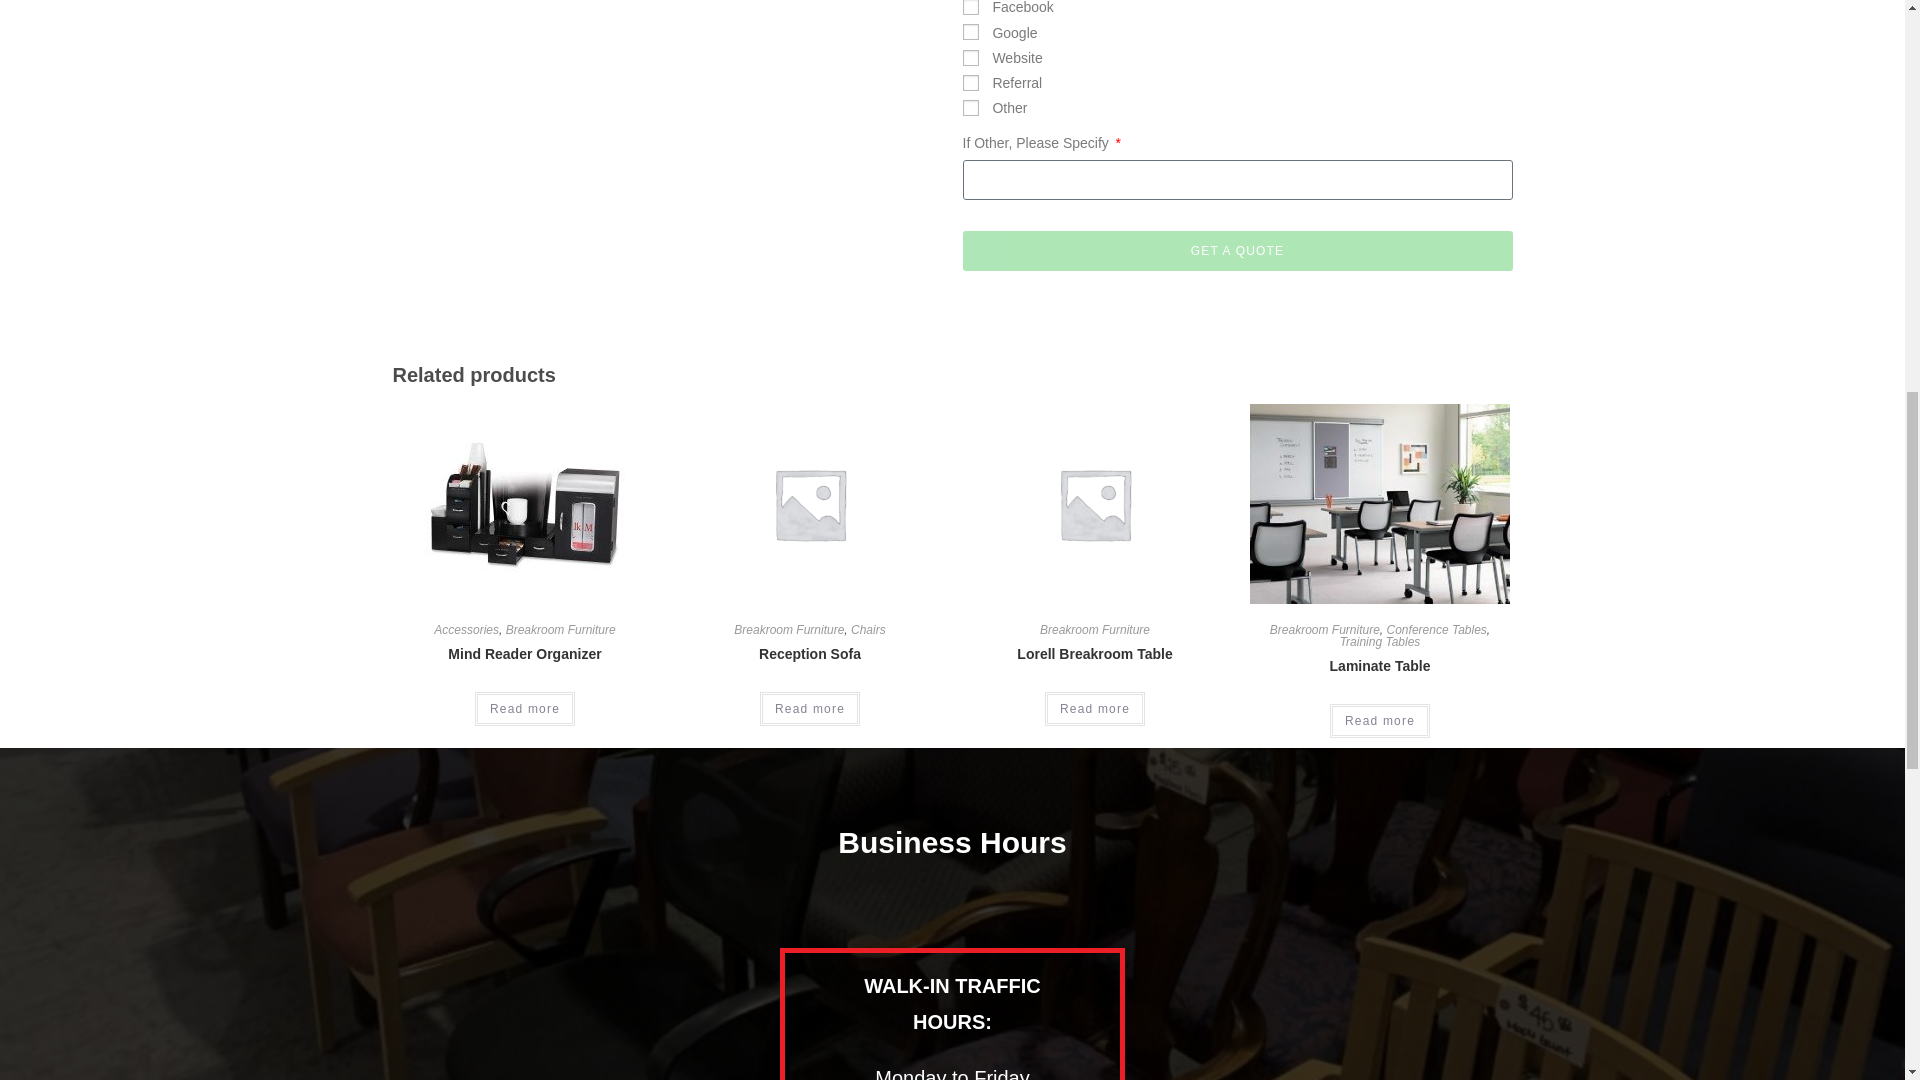  What do you see at coordinates (969, 8) in the screenshot?
I see `Facebook` at bounding box center [969, 8].